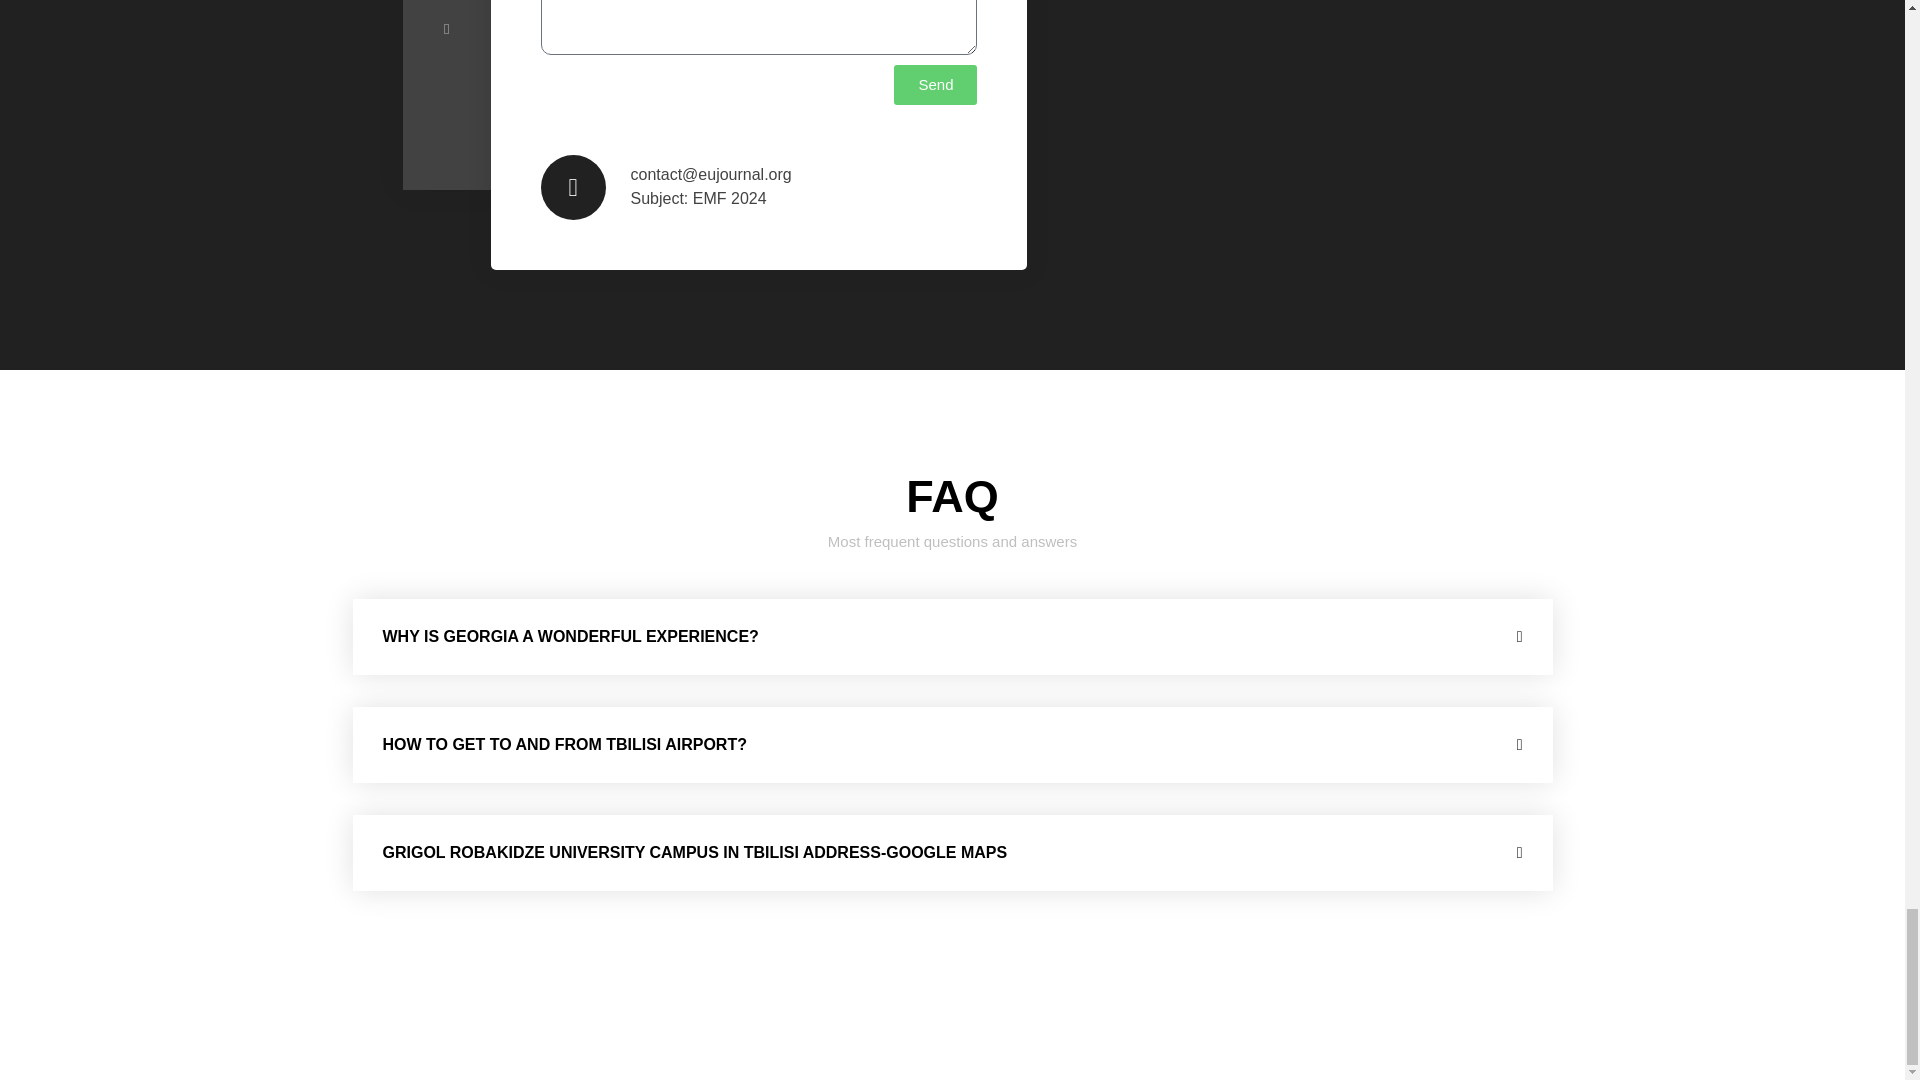  What do you see at coordinates (564, 744) in the screenshot?
I see `HOW TO GET TO AND FROM TBILISI AIRPORT?` at bounding box center [564, 744].